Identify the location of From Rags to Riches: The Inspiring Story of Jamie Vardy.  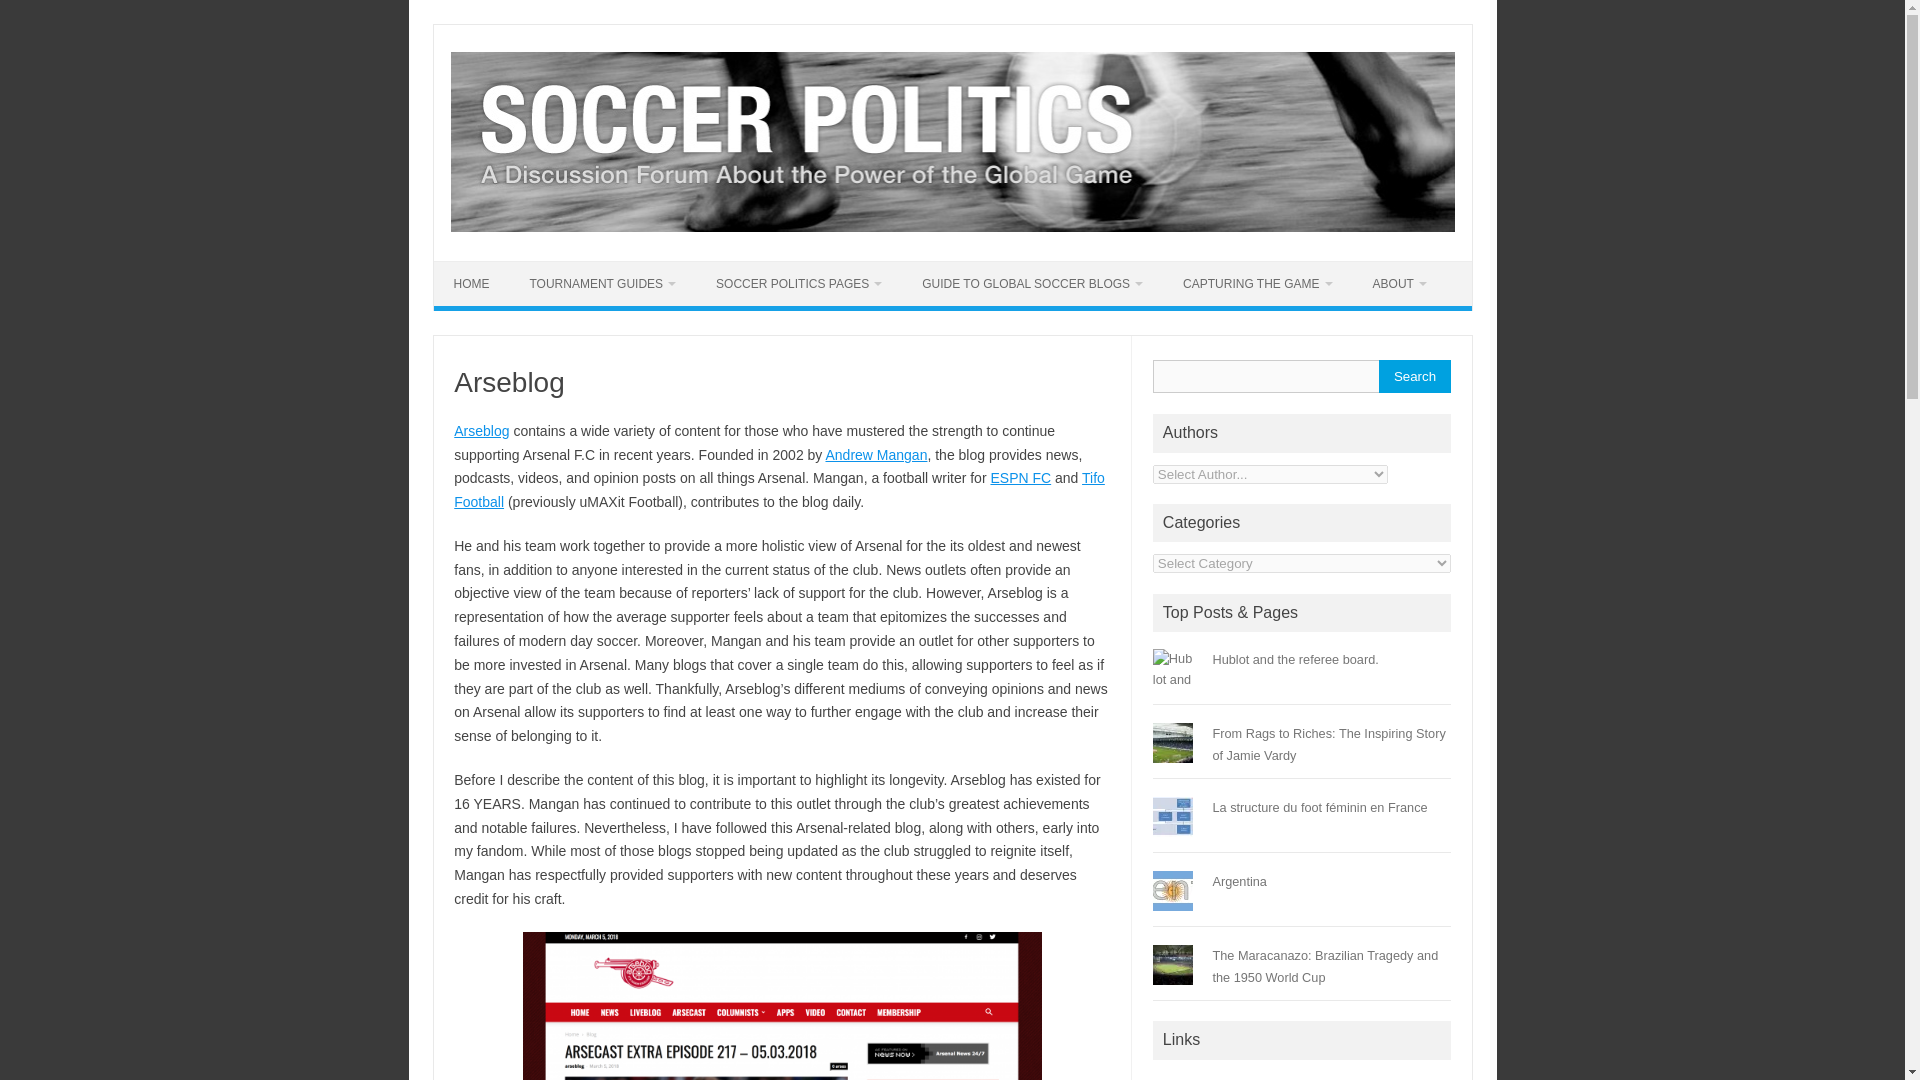
(1328, 744).